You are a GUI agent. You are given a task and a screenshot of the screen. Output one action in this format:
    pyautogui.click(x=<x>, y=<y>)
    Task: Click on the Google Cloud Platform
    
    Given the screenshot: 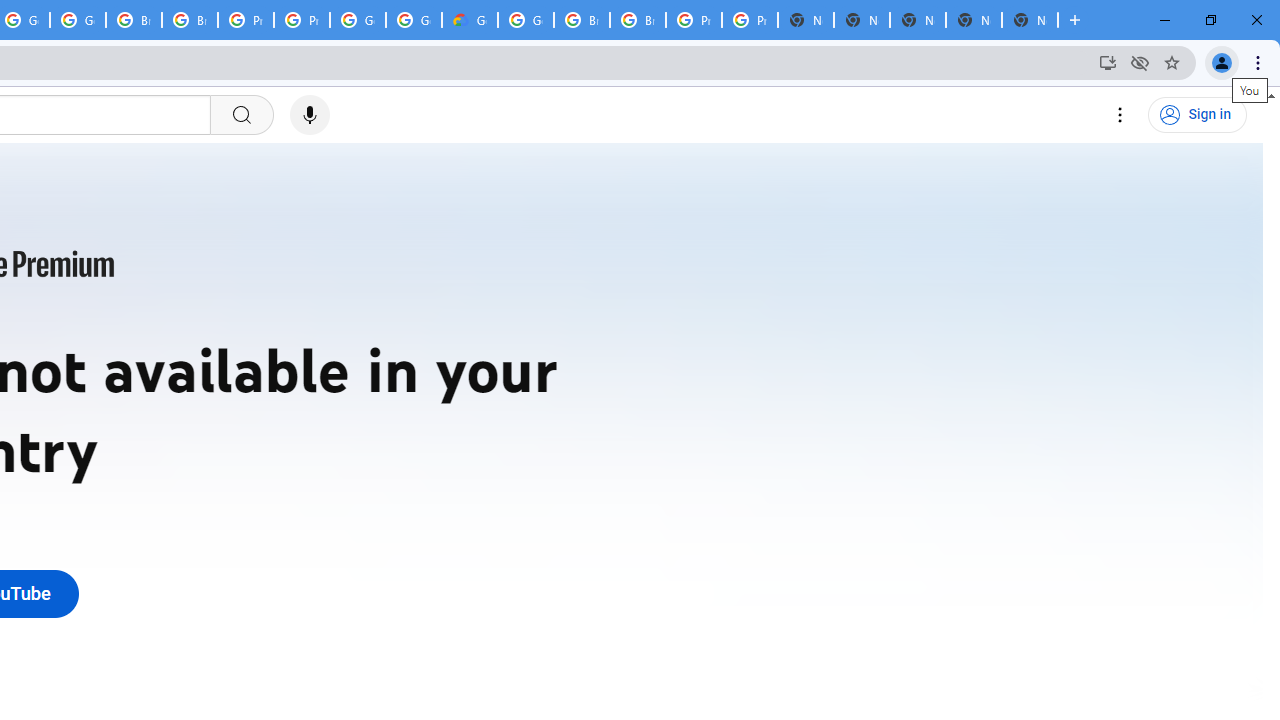 What is the action you would take?
    pyautogui.click(x=414, y=20)
    